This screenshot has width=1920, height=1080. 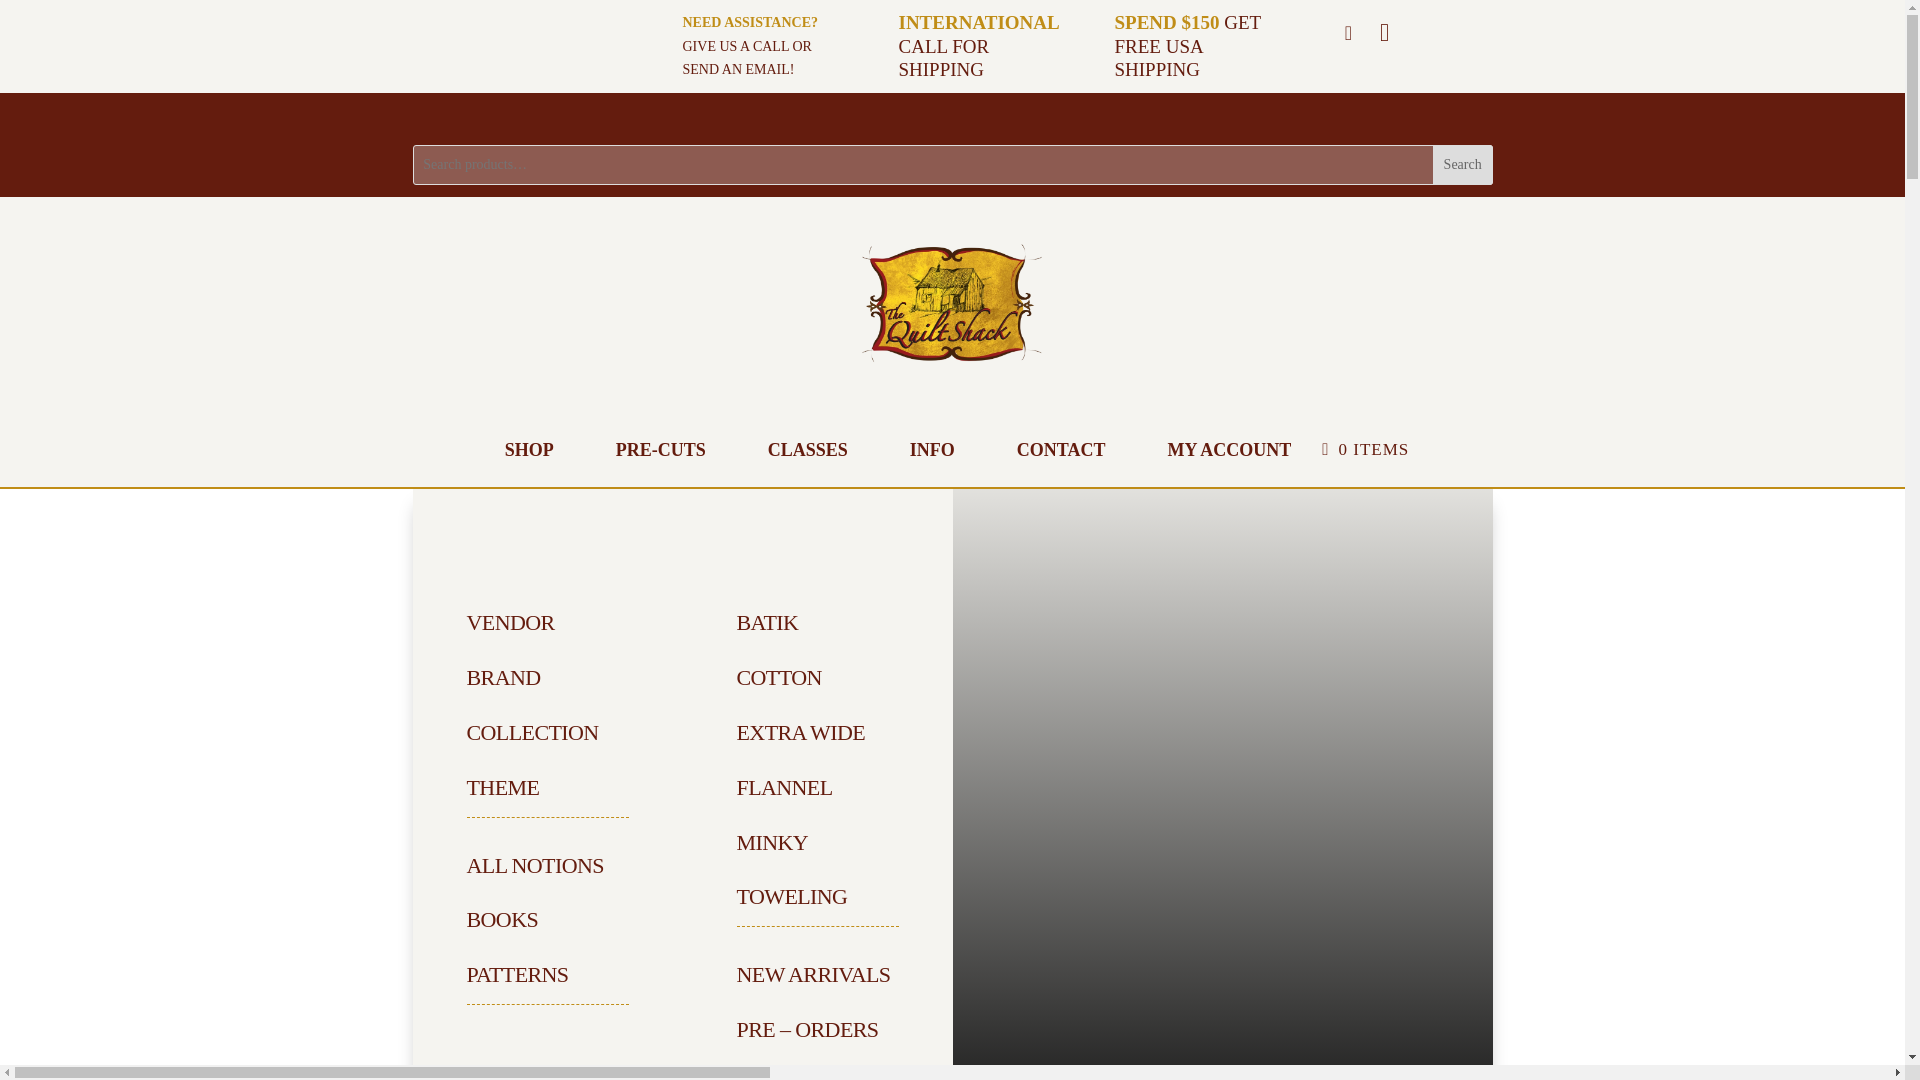 I want to click on CONTACT, so click(x=1060, y=450).